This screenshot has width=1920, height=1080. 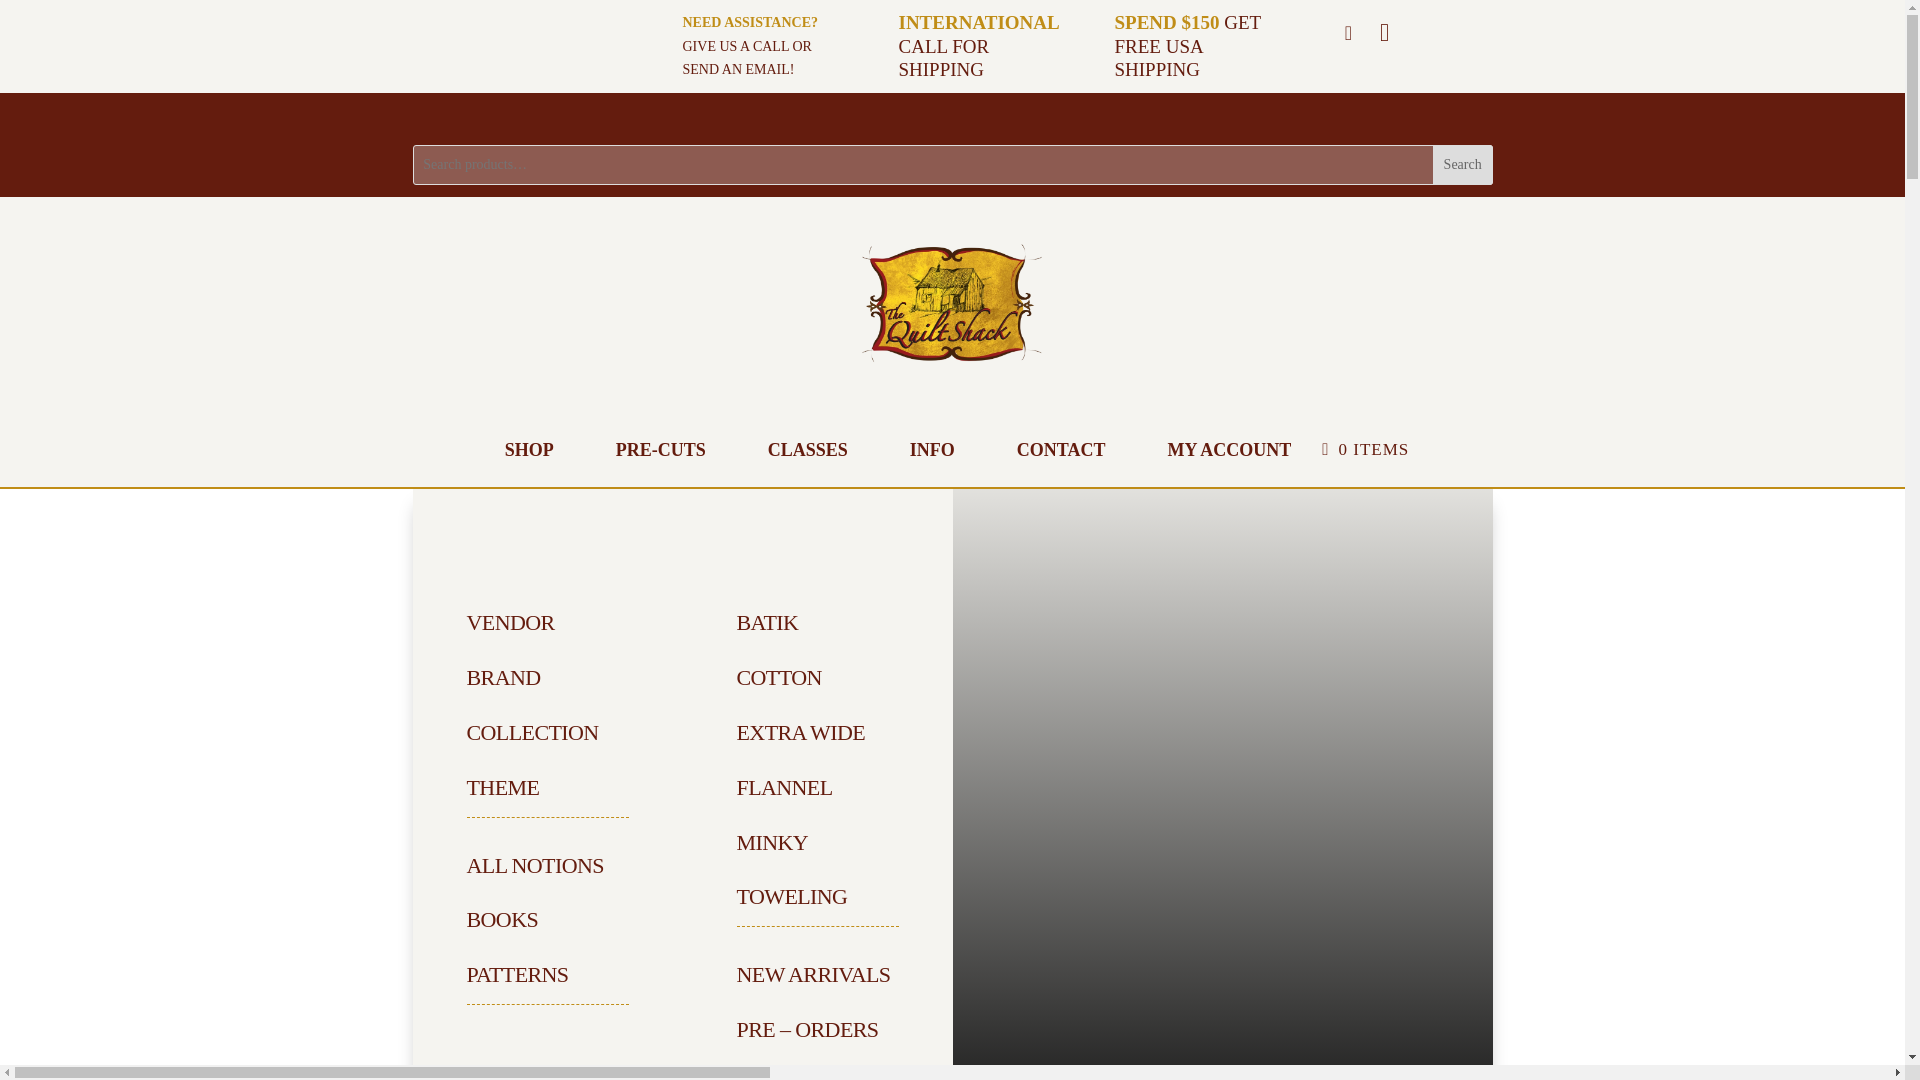 I want to click on CONTACT, so click(x=1060, y=450).